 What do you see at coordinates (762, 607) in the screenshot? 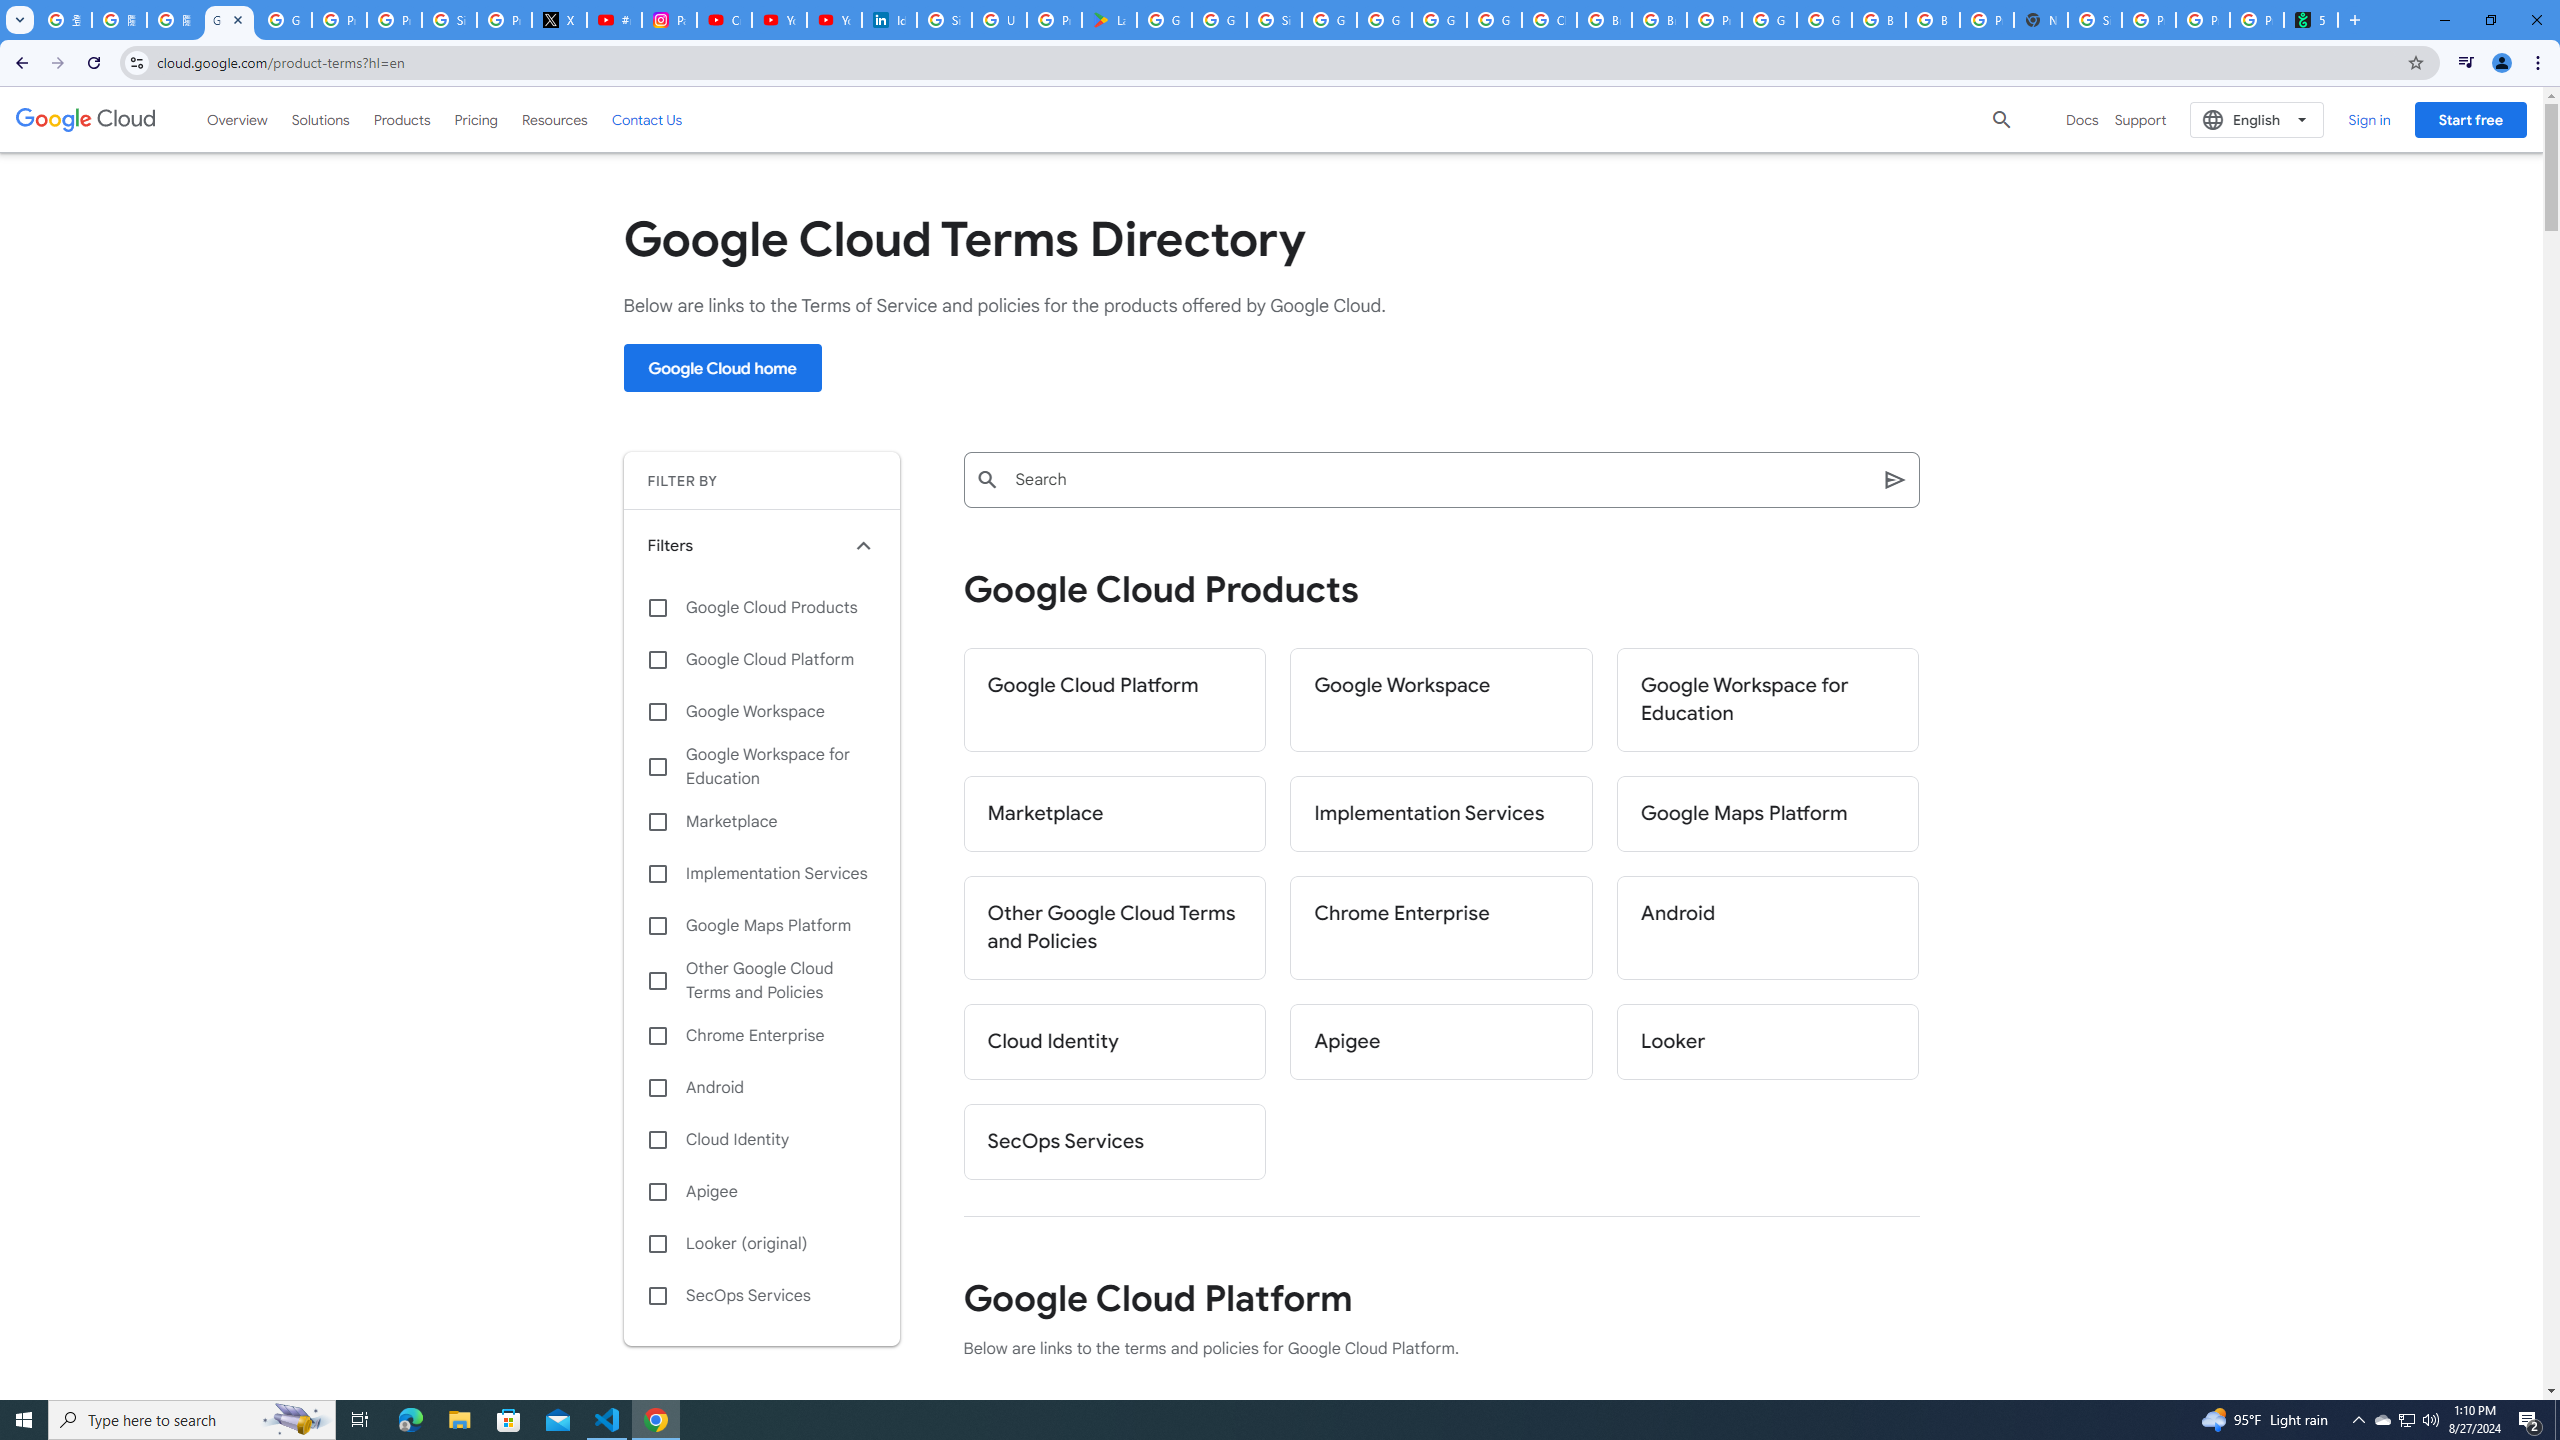
I see `Google Cloud Products` at bounding box center [762, 607].